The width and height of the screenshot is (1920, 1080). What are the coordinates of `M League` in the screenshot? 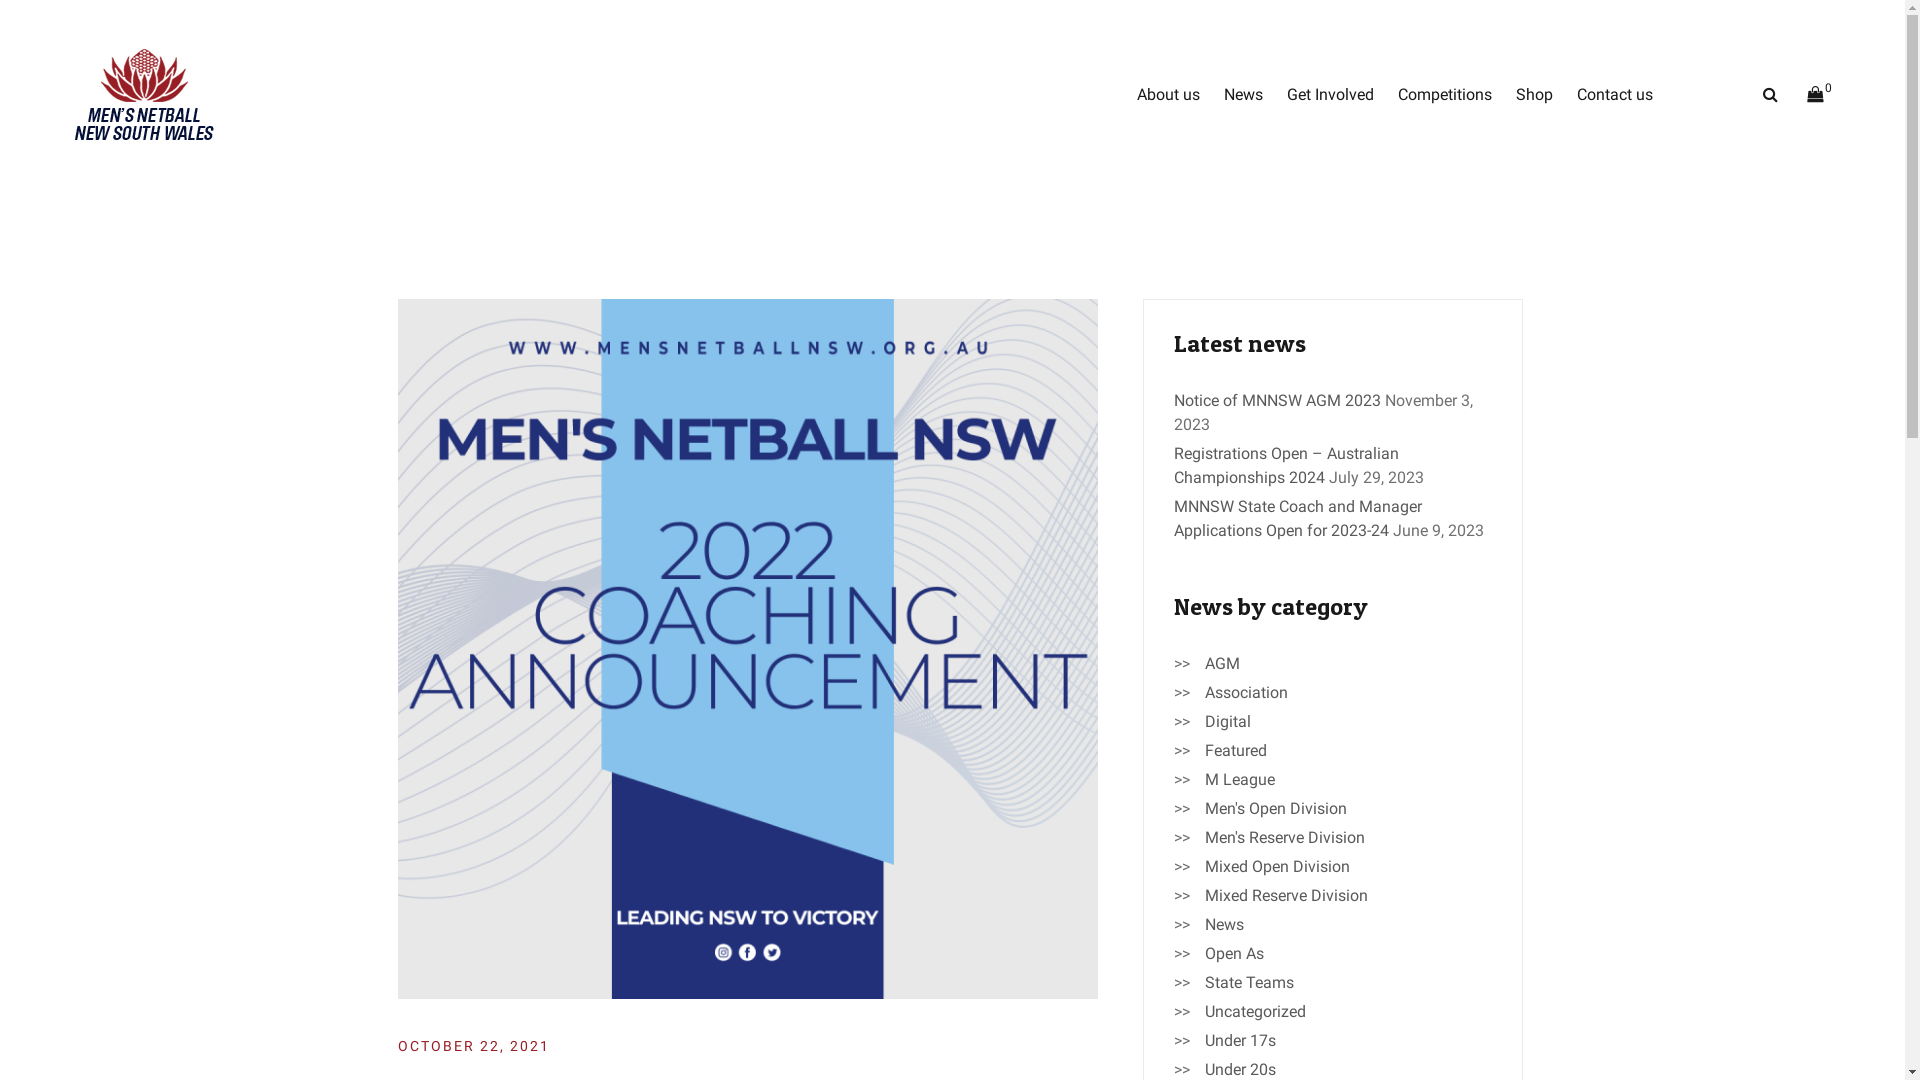 It's located at (1239, 780).